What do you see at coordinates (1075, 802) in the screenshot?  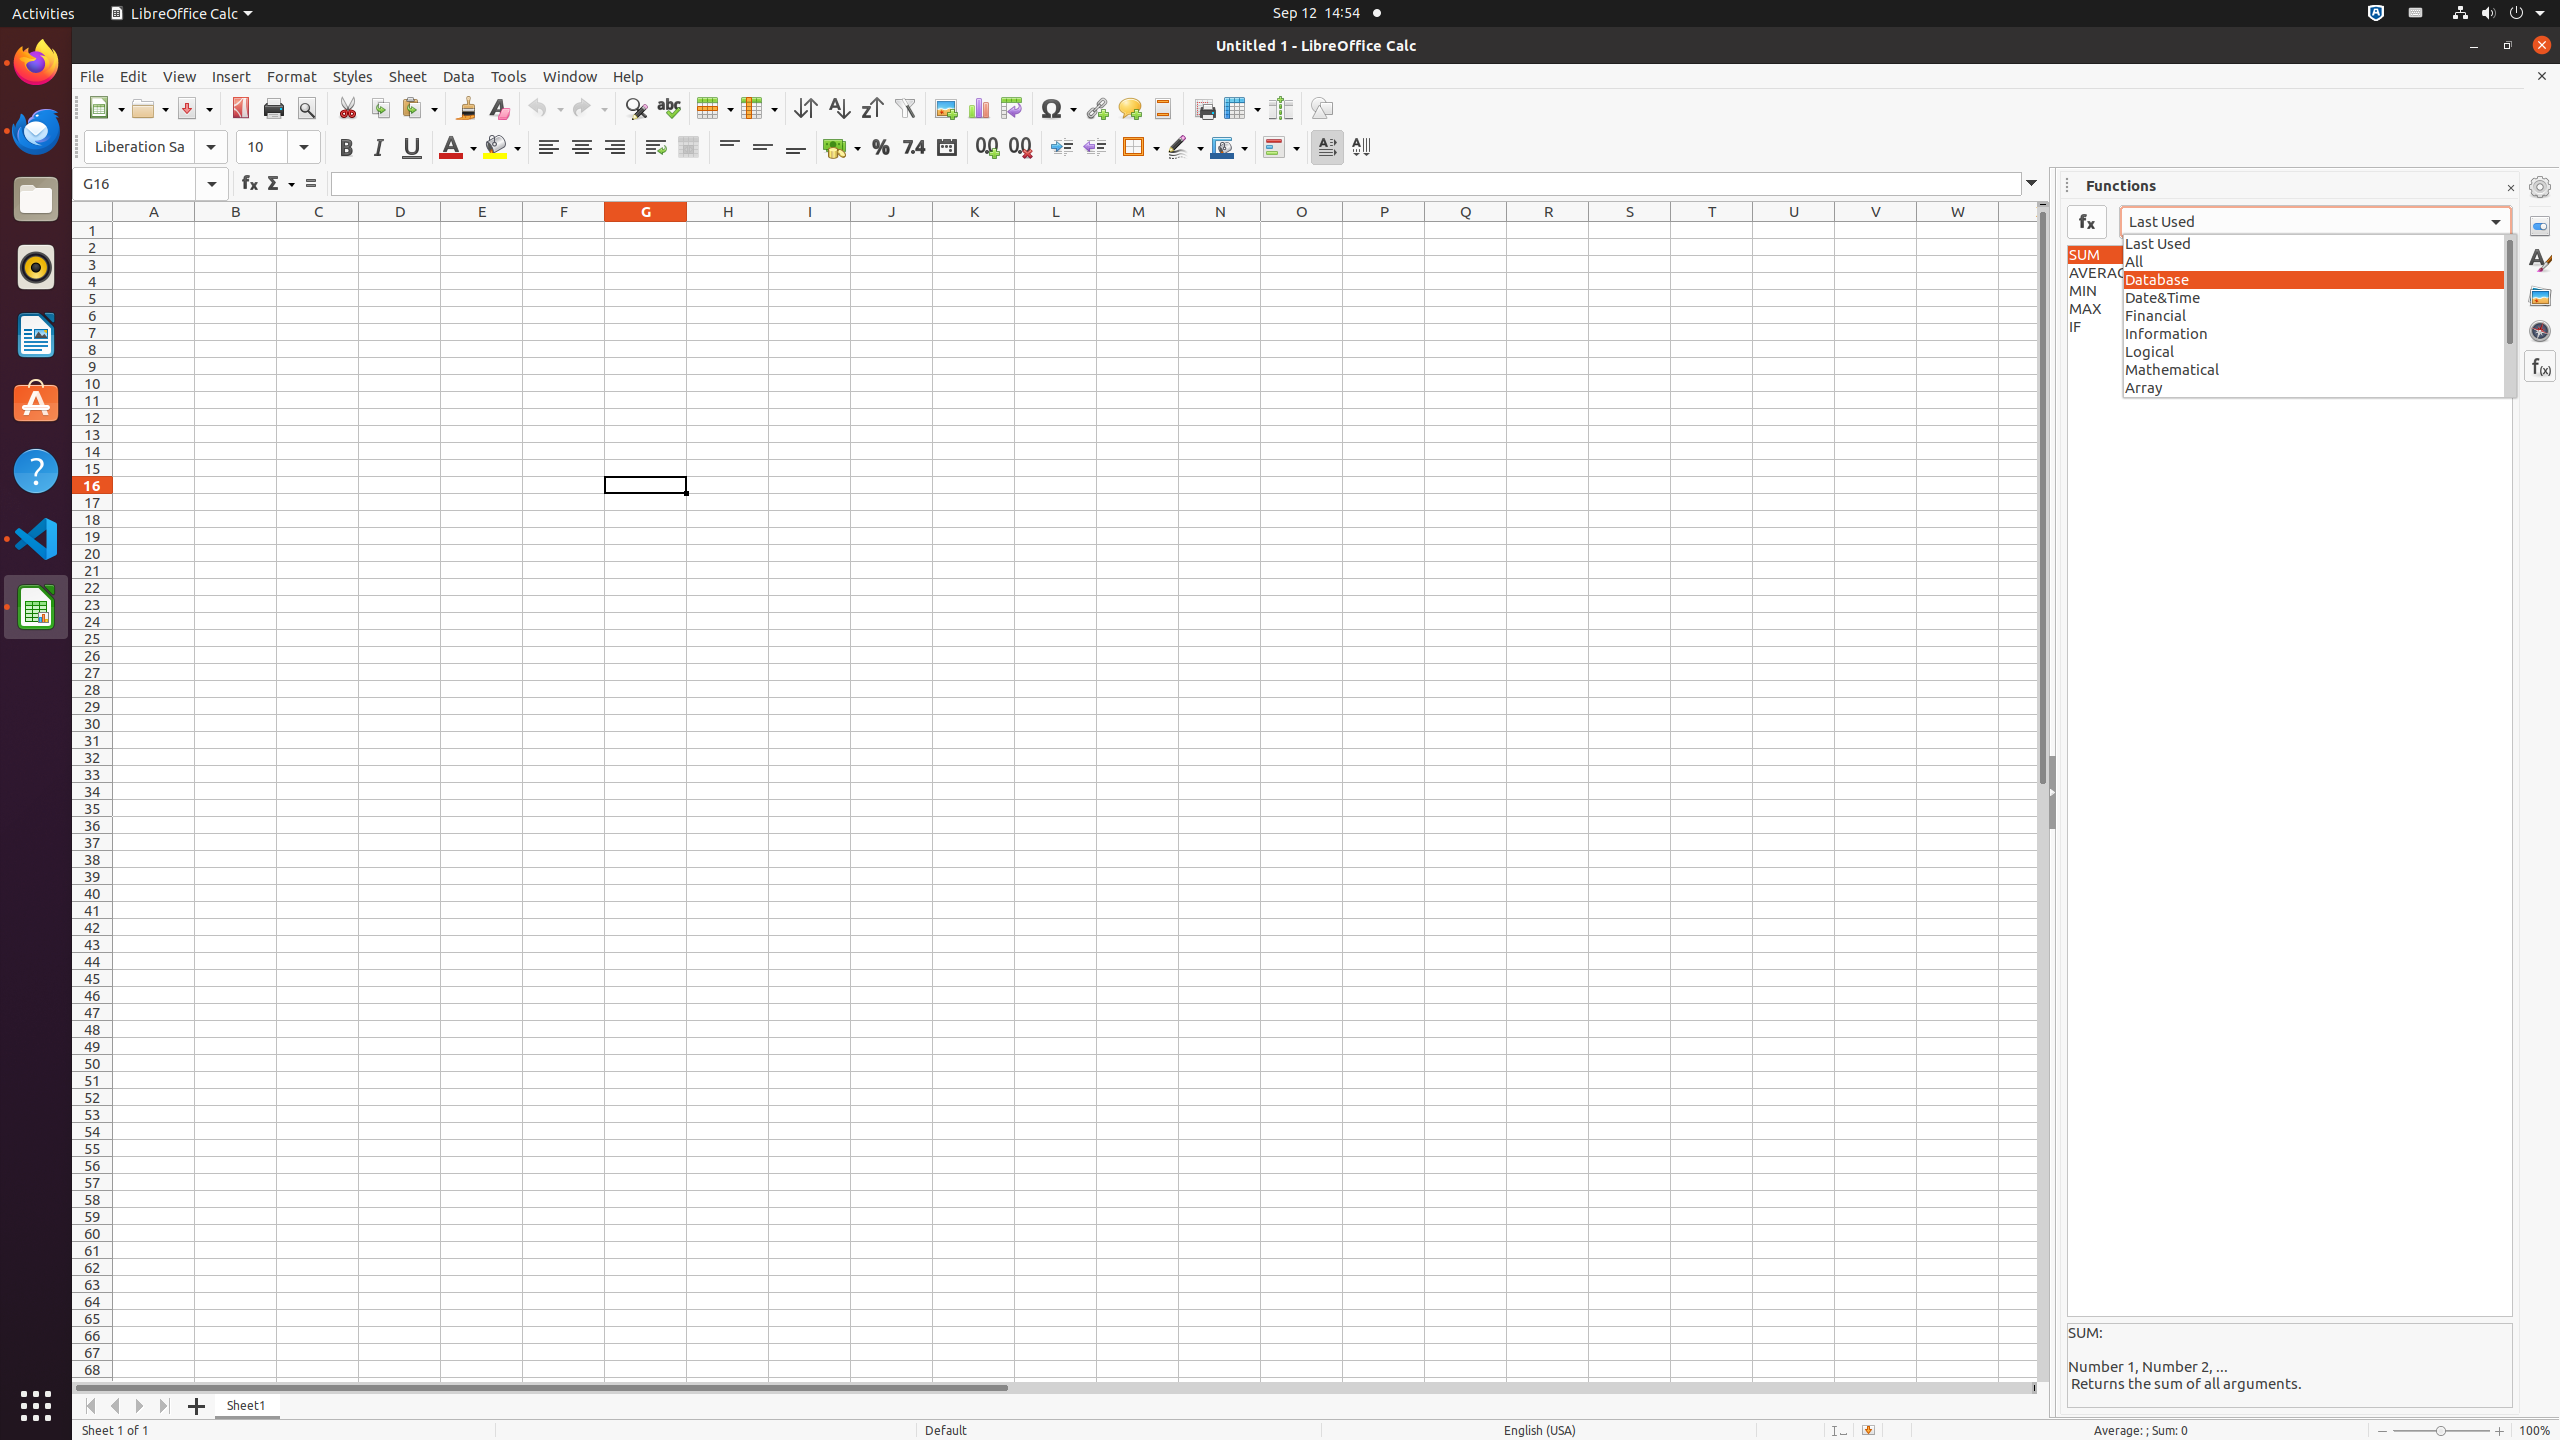 I see `Sheet Sheet1` at bounding box center [1075, 802].